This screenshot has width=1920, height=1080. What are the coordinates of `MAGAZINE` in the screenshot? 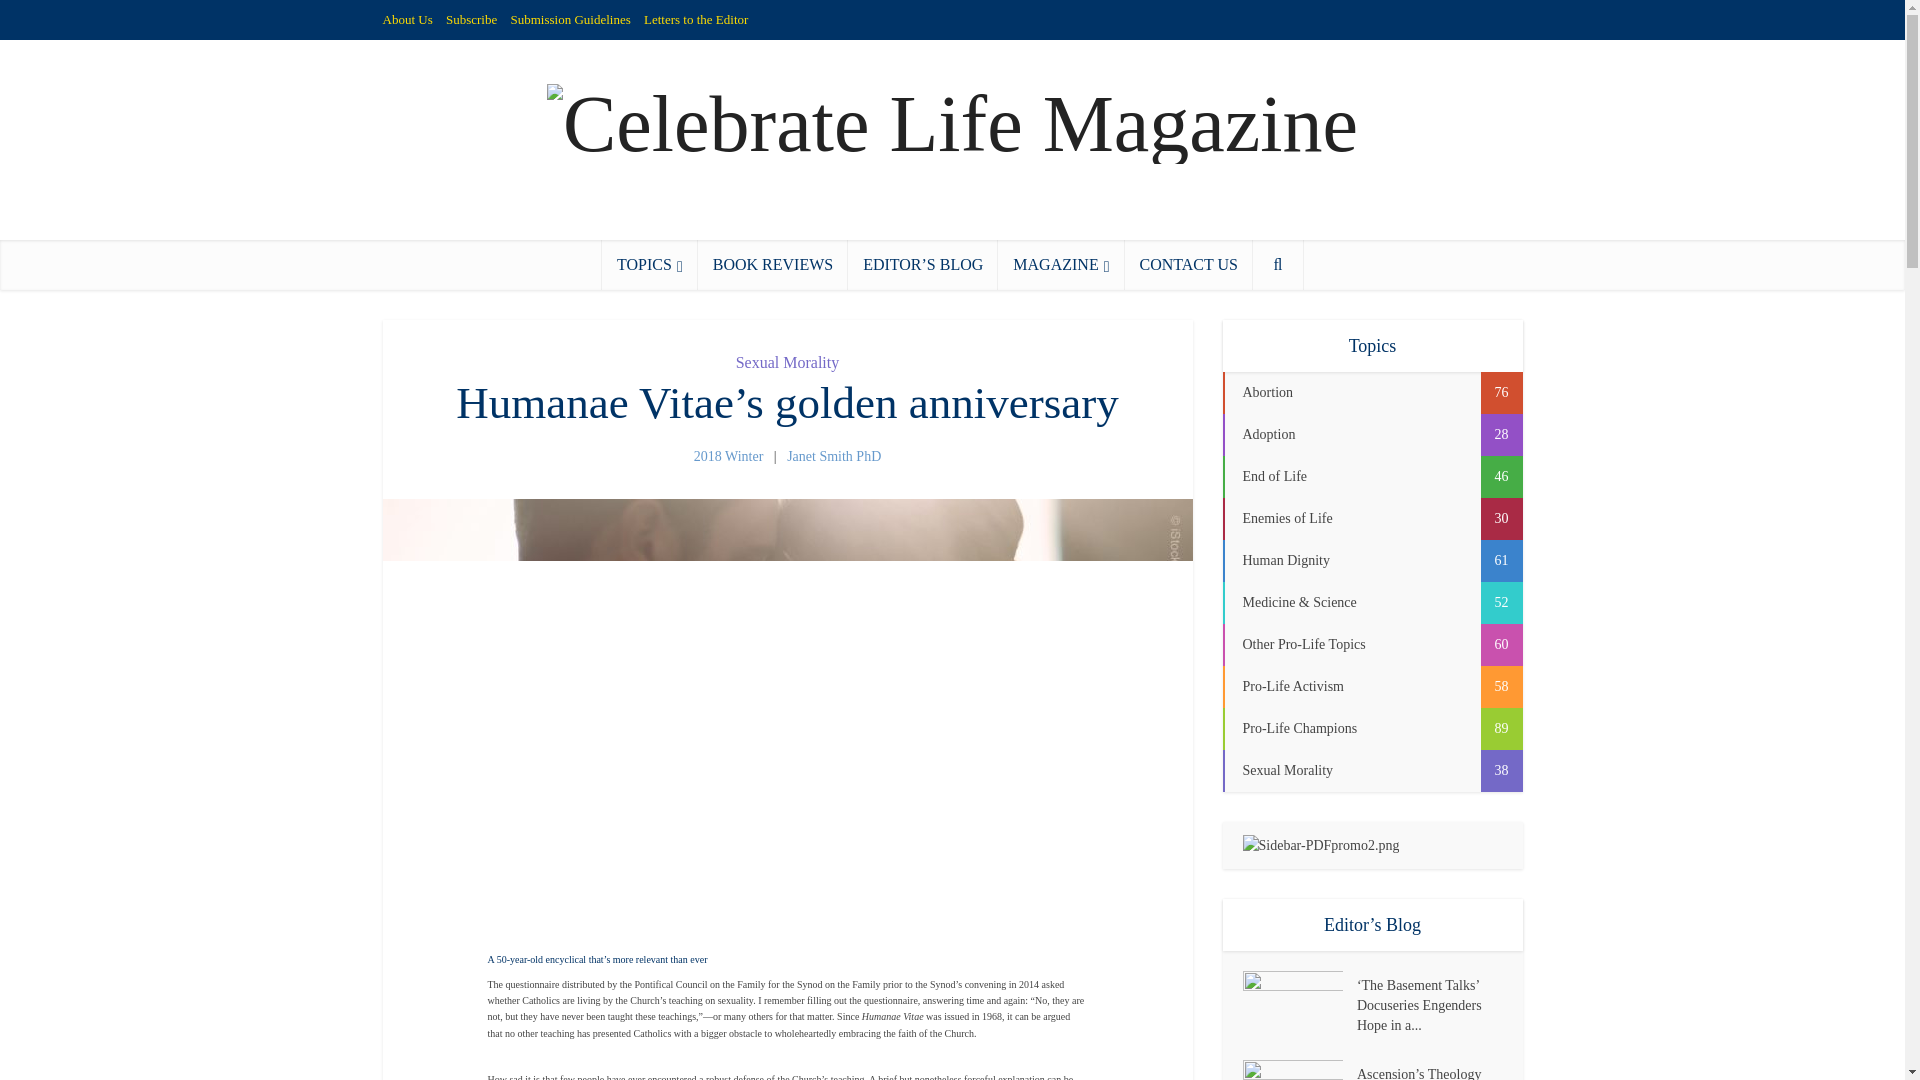 It's located at (1060, 264).